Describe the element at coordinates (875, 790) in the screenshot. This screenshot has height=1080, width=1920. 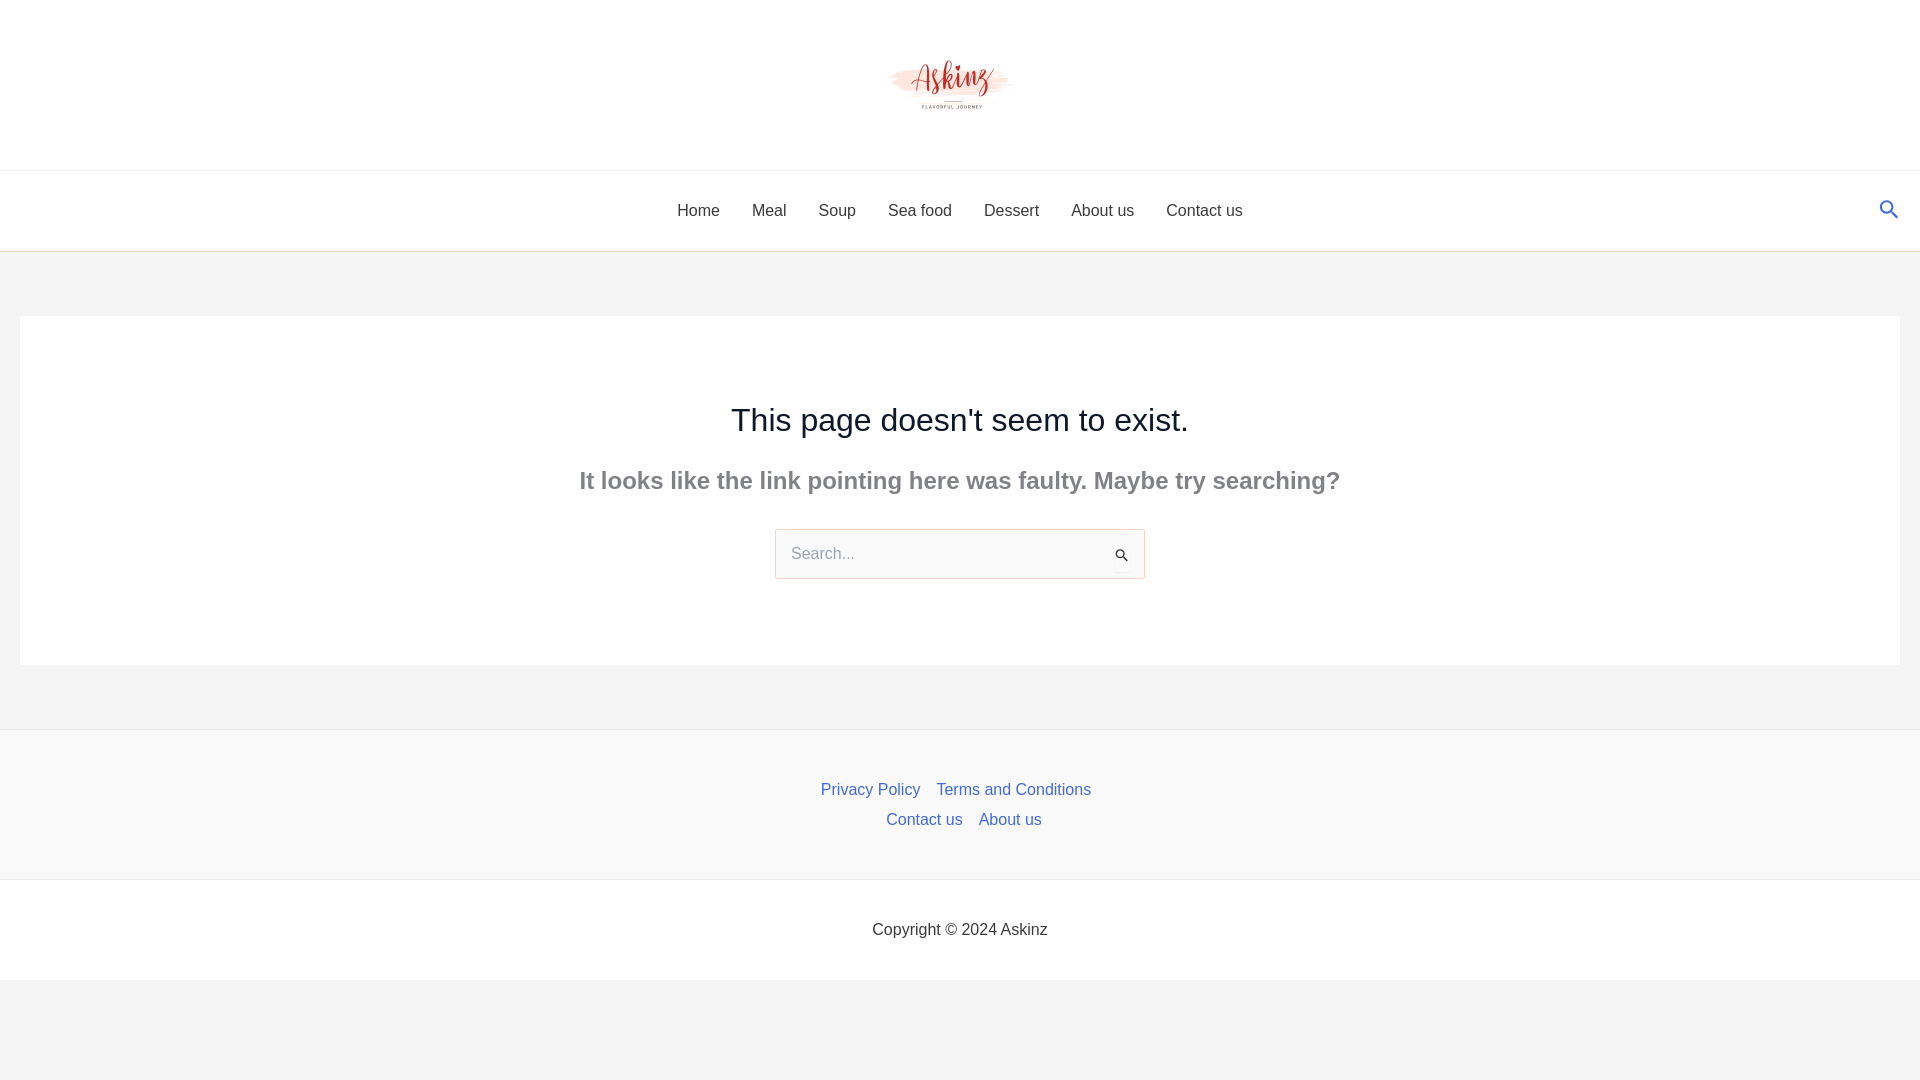
I see `Privacy Policy` at that location.